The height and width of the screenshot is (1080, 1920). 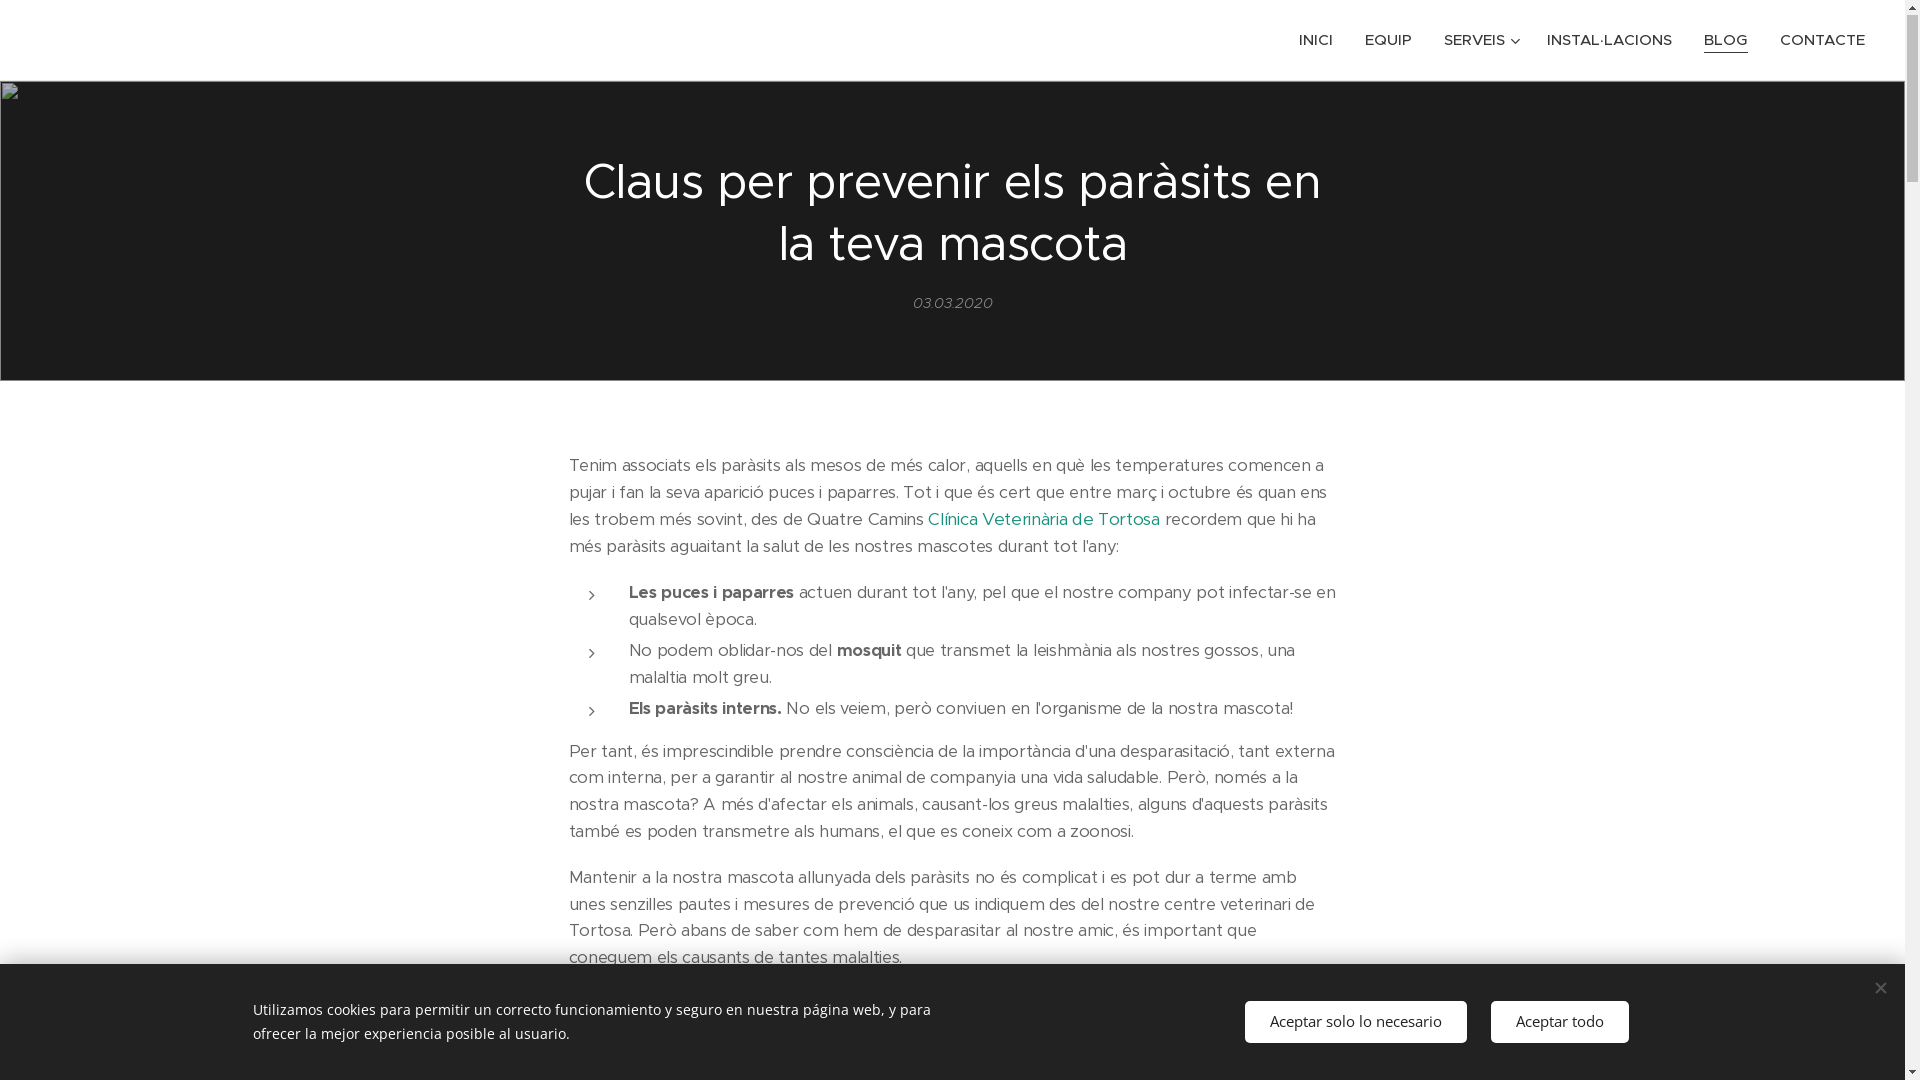 I want to click on Aceptar todo, so click(x=1559, y=1022).